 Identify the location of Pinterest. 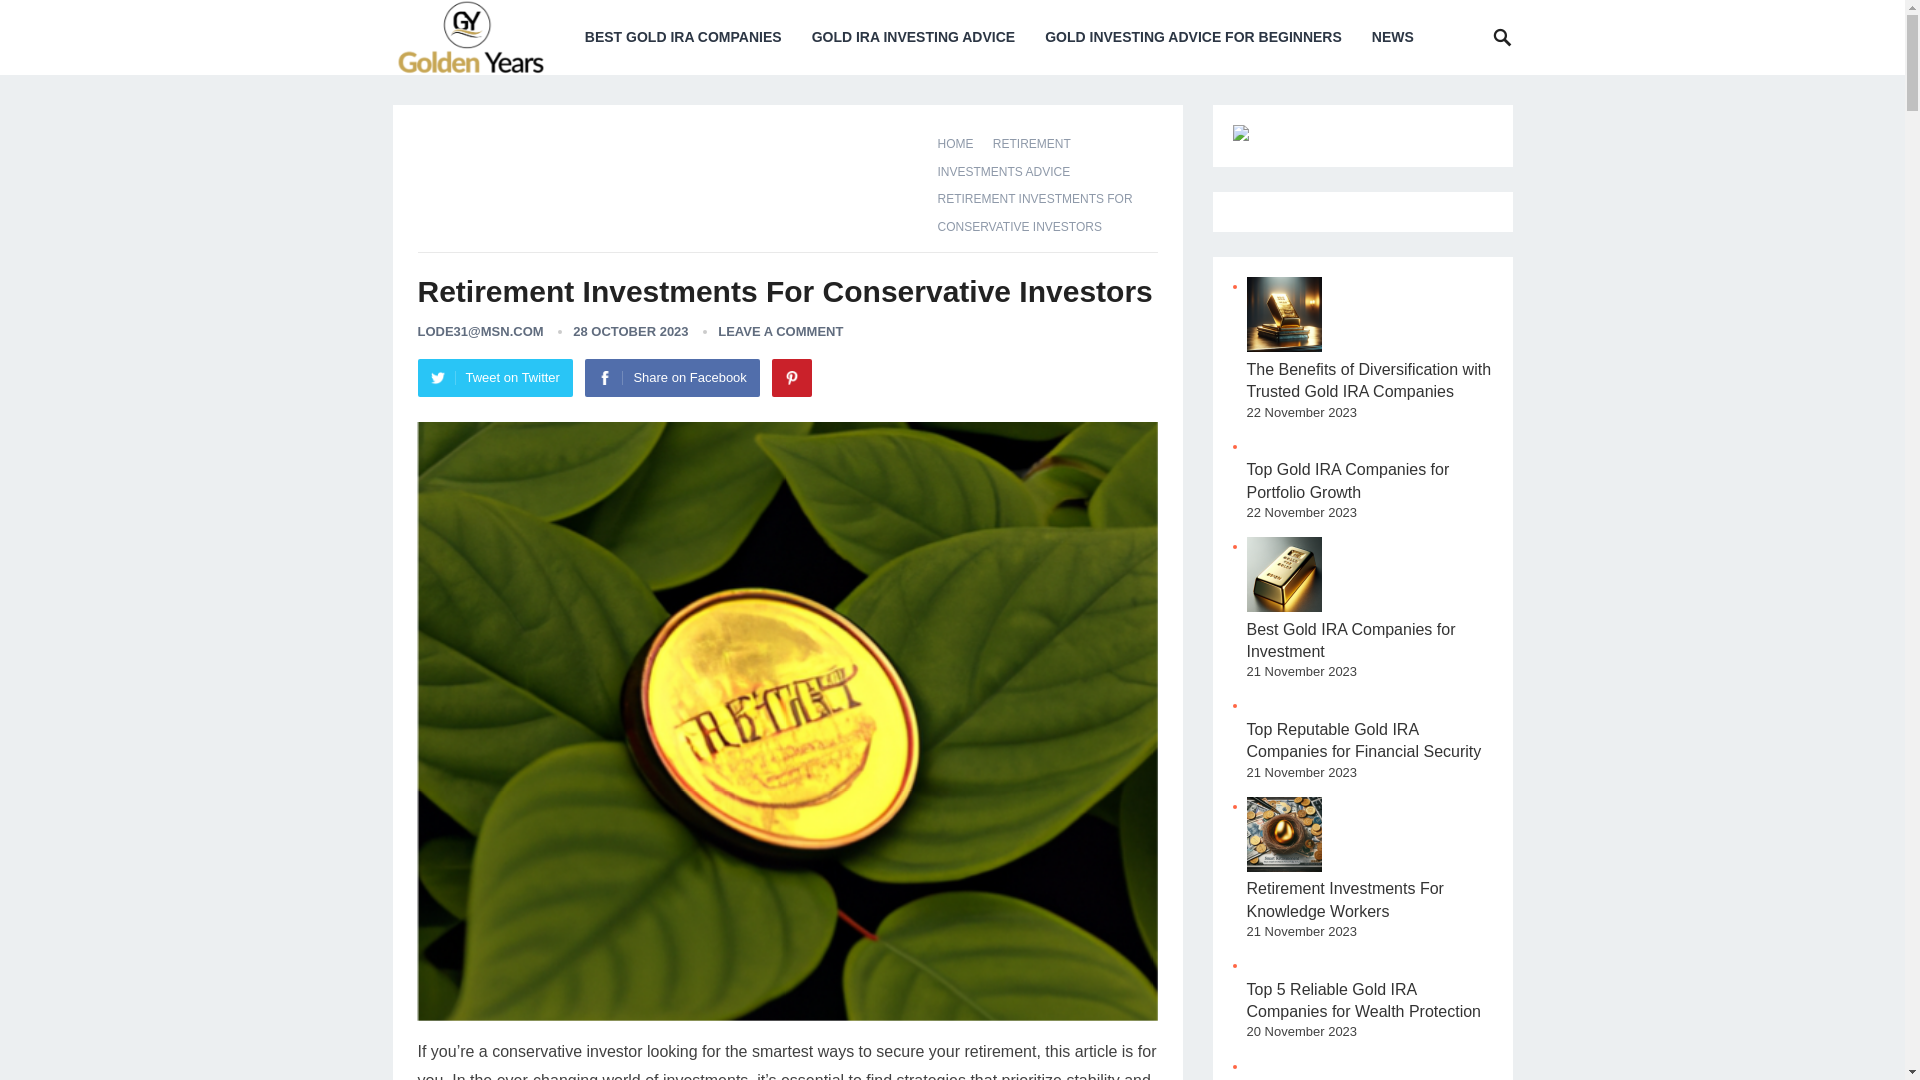
(792, 378).